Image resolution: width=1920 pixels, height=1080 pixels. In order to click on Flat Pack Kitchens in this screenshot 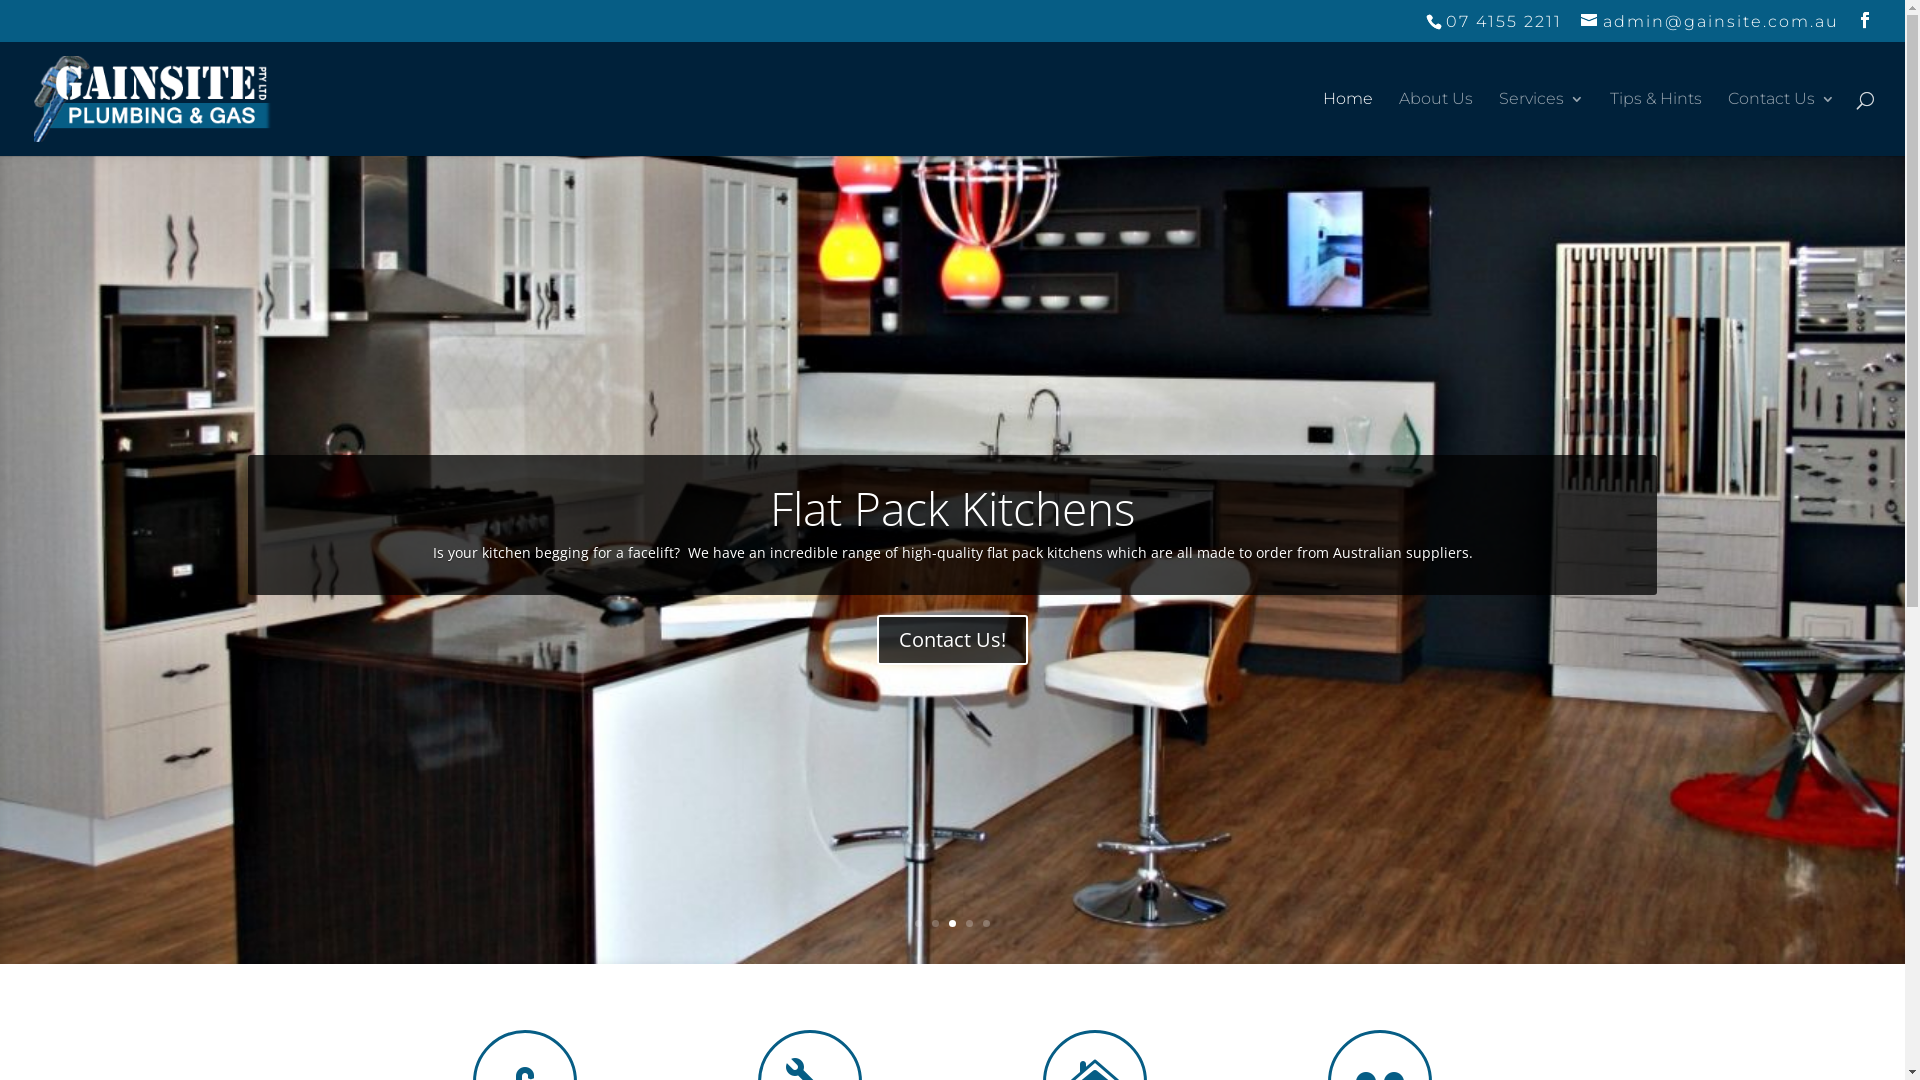, I will do `click(952, 508)`.